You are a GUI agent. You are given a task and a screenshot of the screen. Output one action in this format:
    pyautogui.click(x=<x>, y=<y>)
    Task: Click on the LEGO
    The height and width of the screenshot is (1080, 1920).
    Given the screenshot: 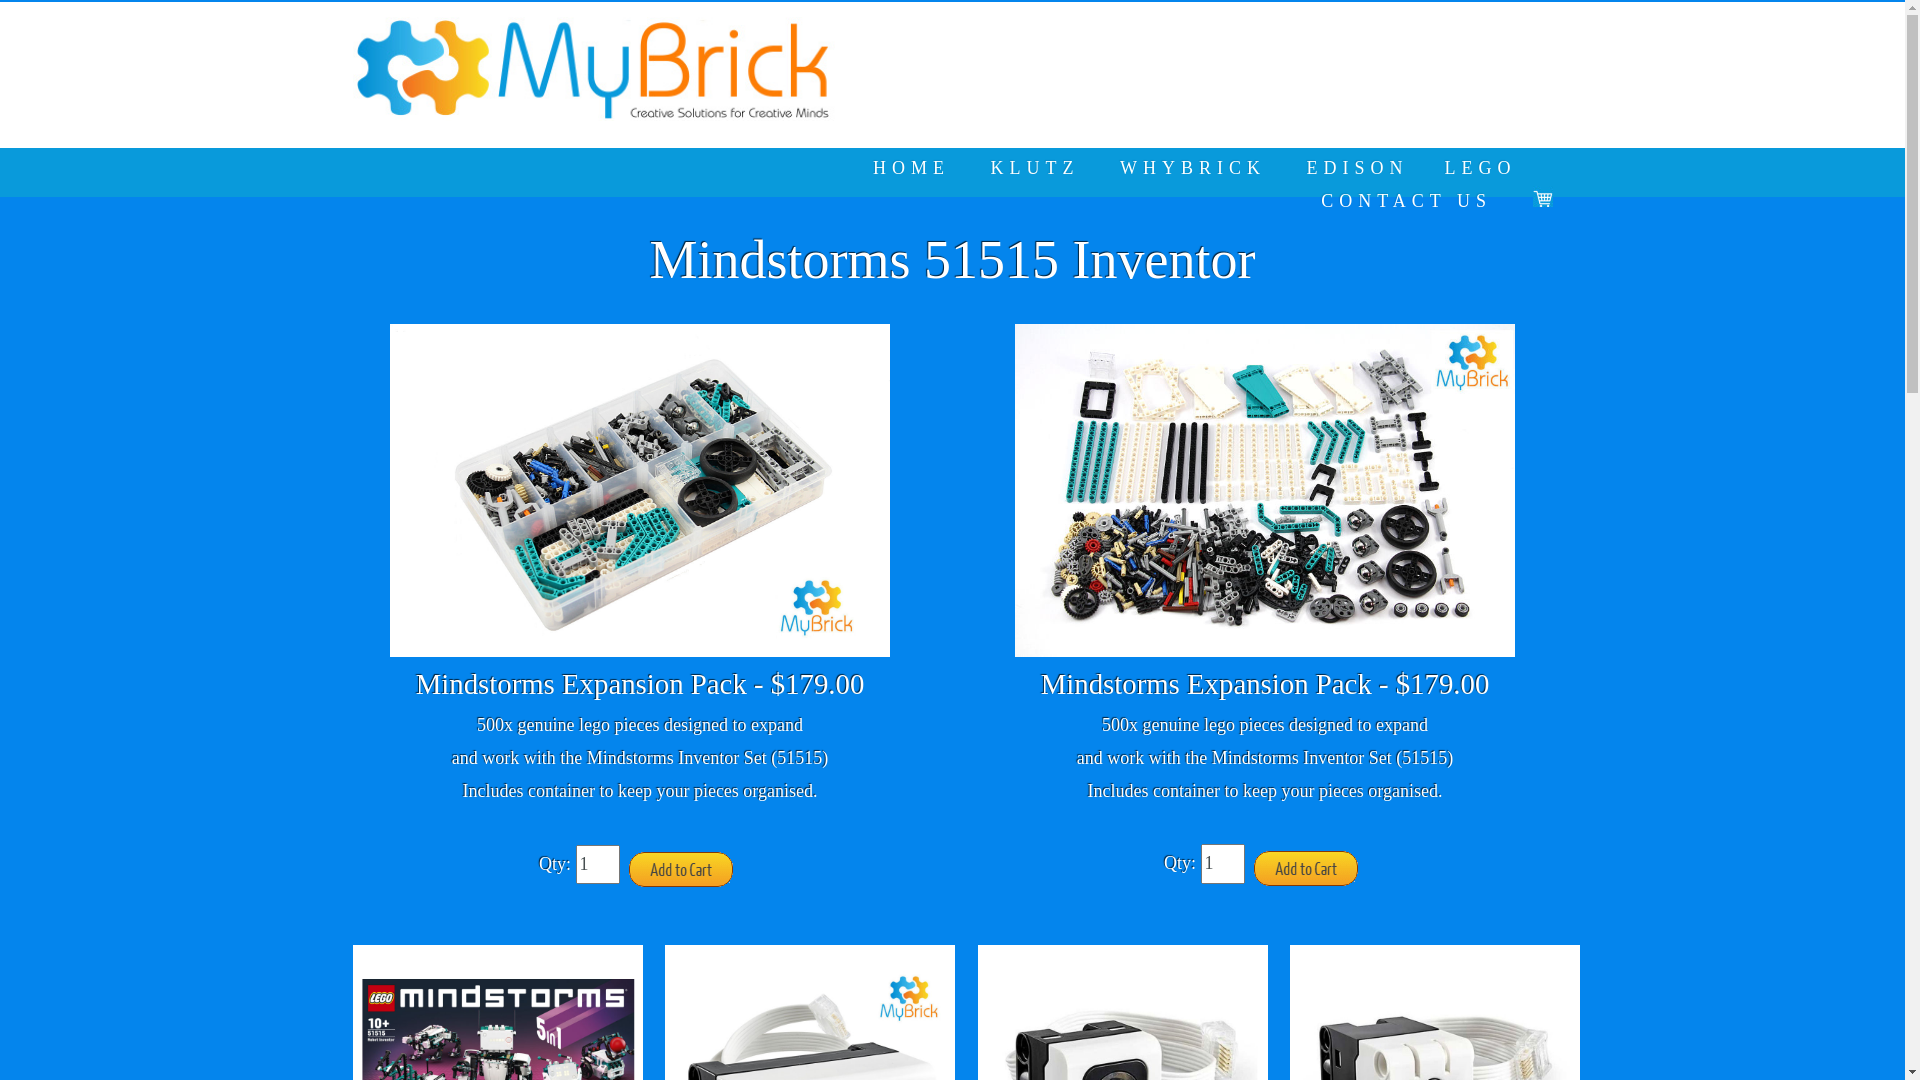 What is the action you would take?
    pyautogui.click(x=1480, y=168)
    